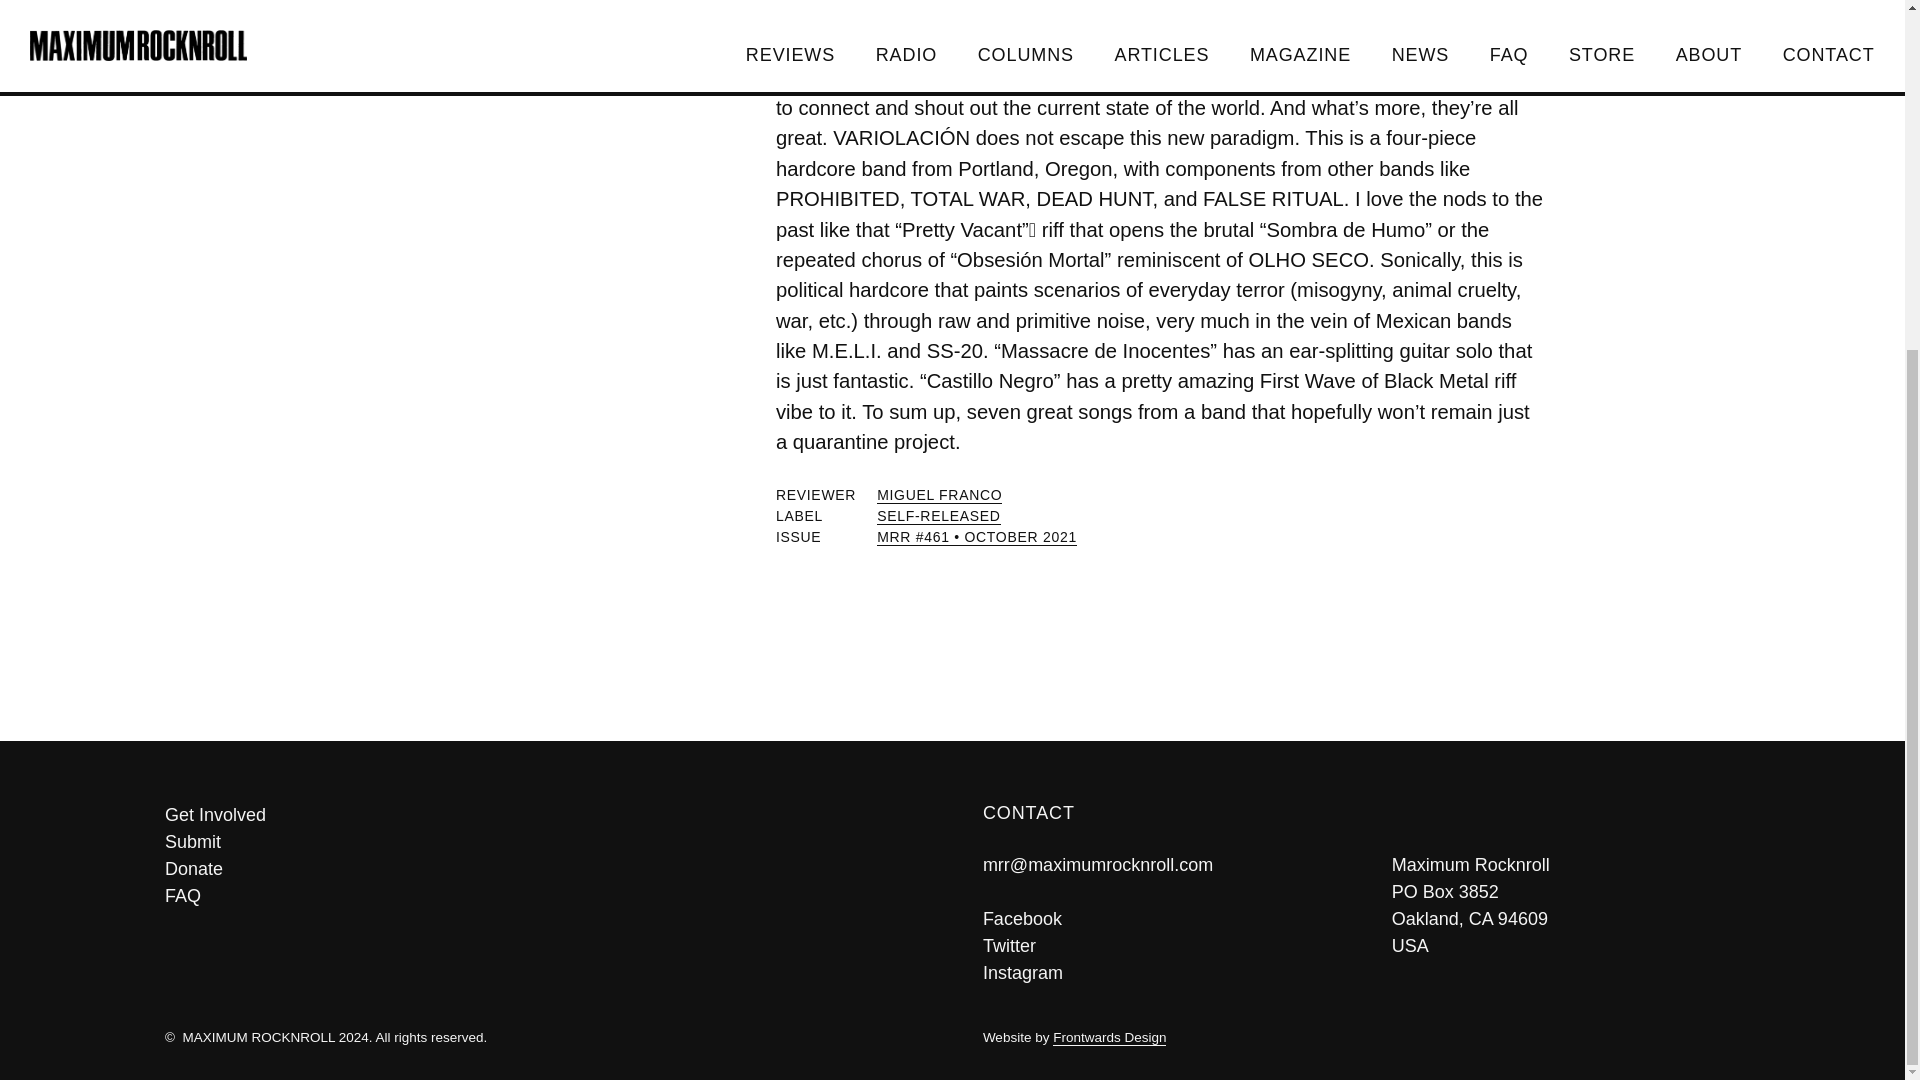 The image size is (1920, 1080). I want to click on FAQ, so click(543, 896).